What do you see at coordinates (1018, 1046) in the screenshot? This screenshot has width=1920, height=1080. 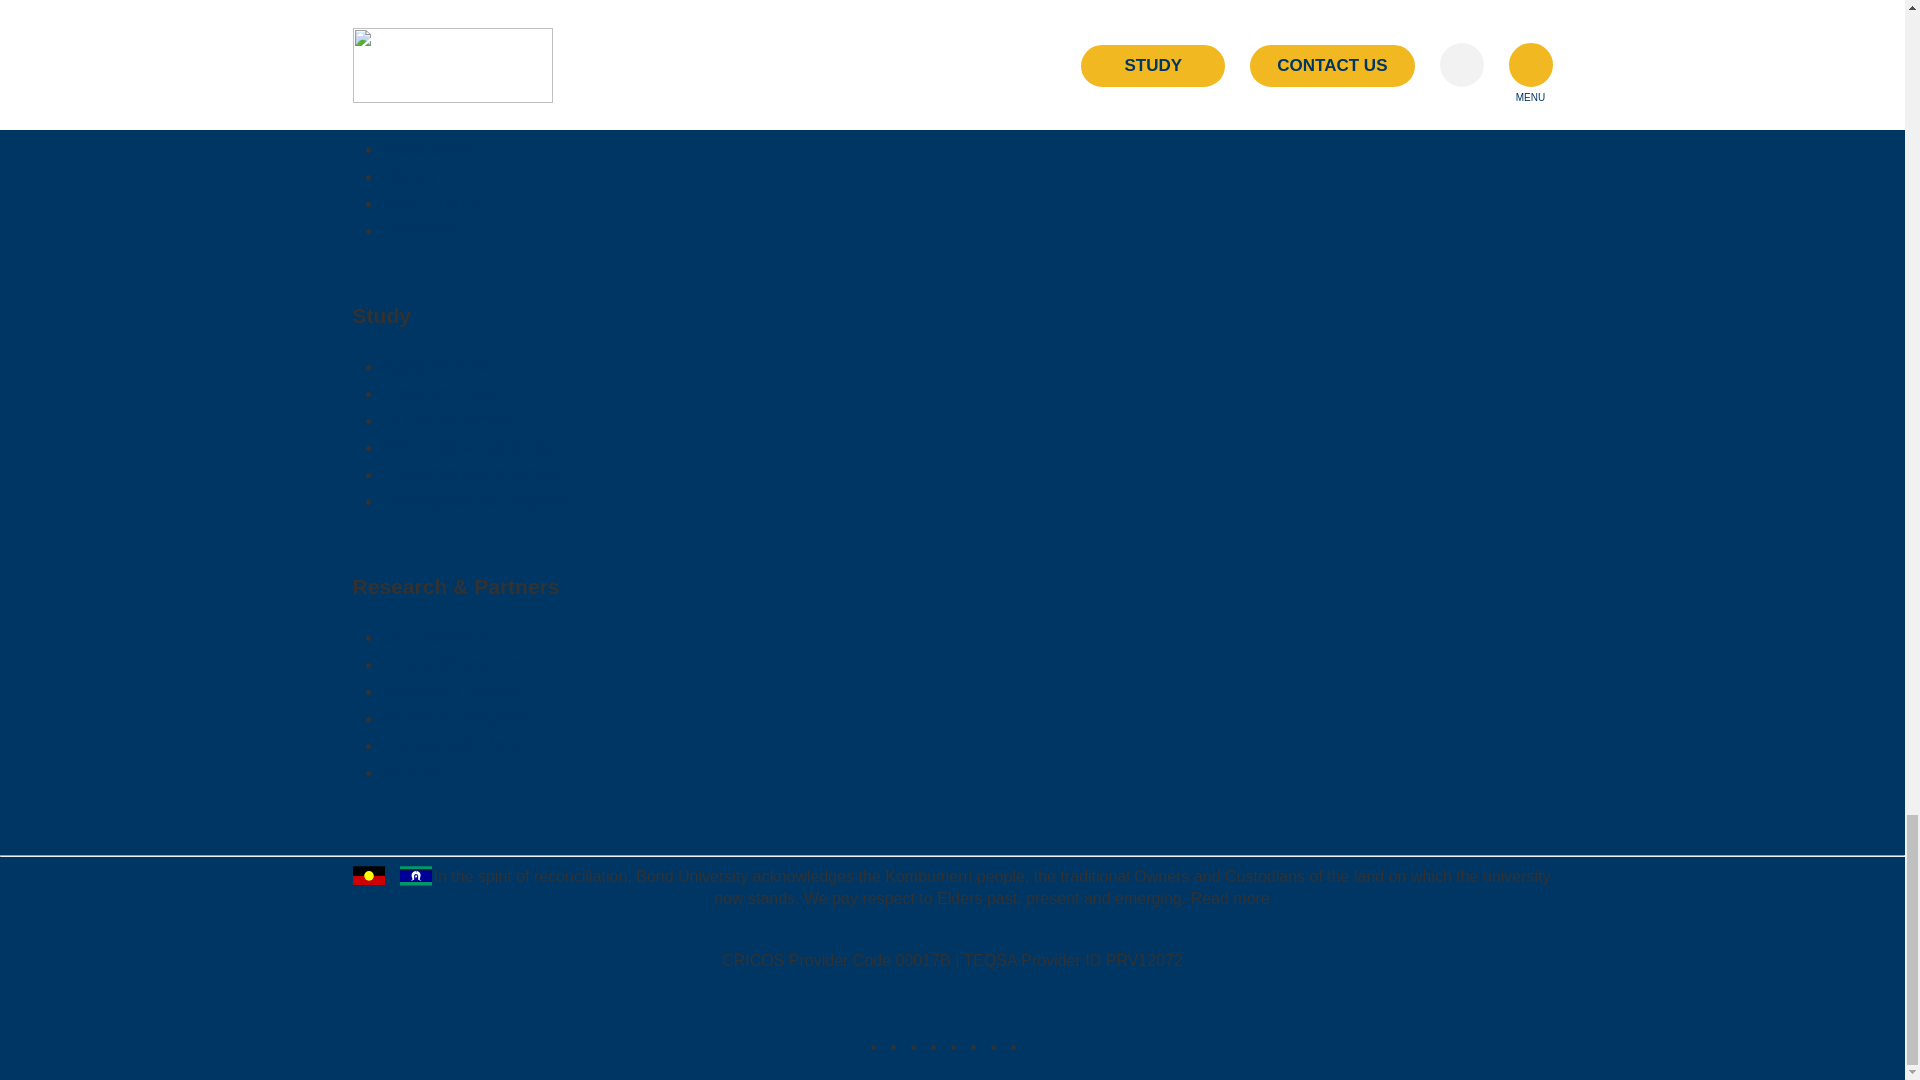 I see `Visit Bond University on WeChat` at bounding box center [1018, 1046].